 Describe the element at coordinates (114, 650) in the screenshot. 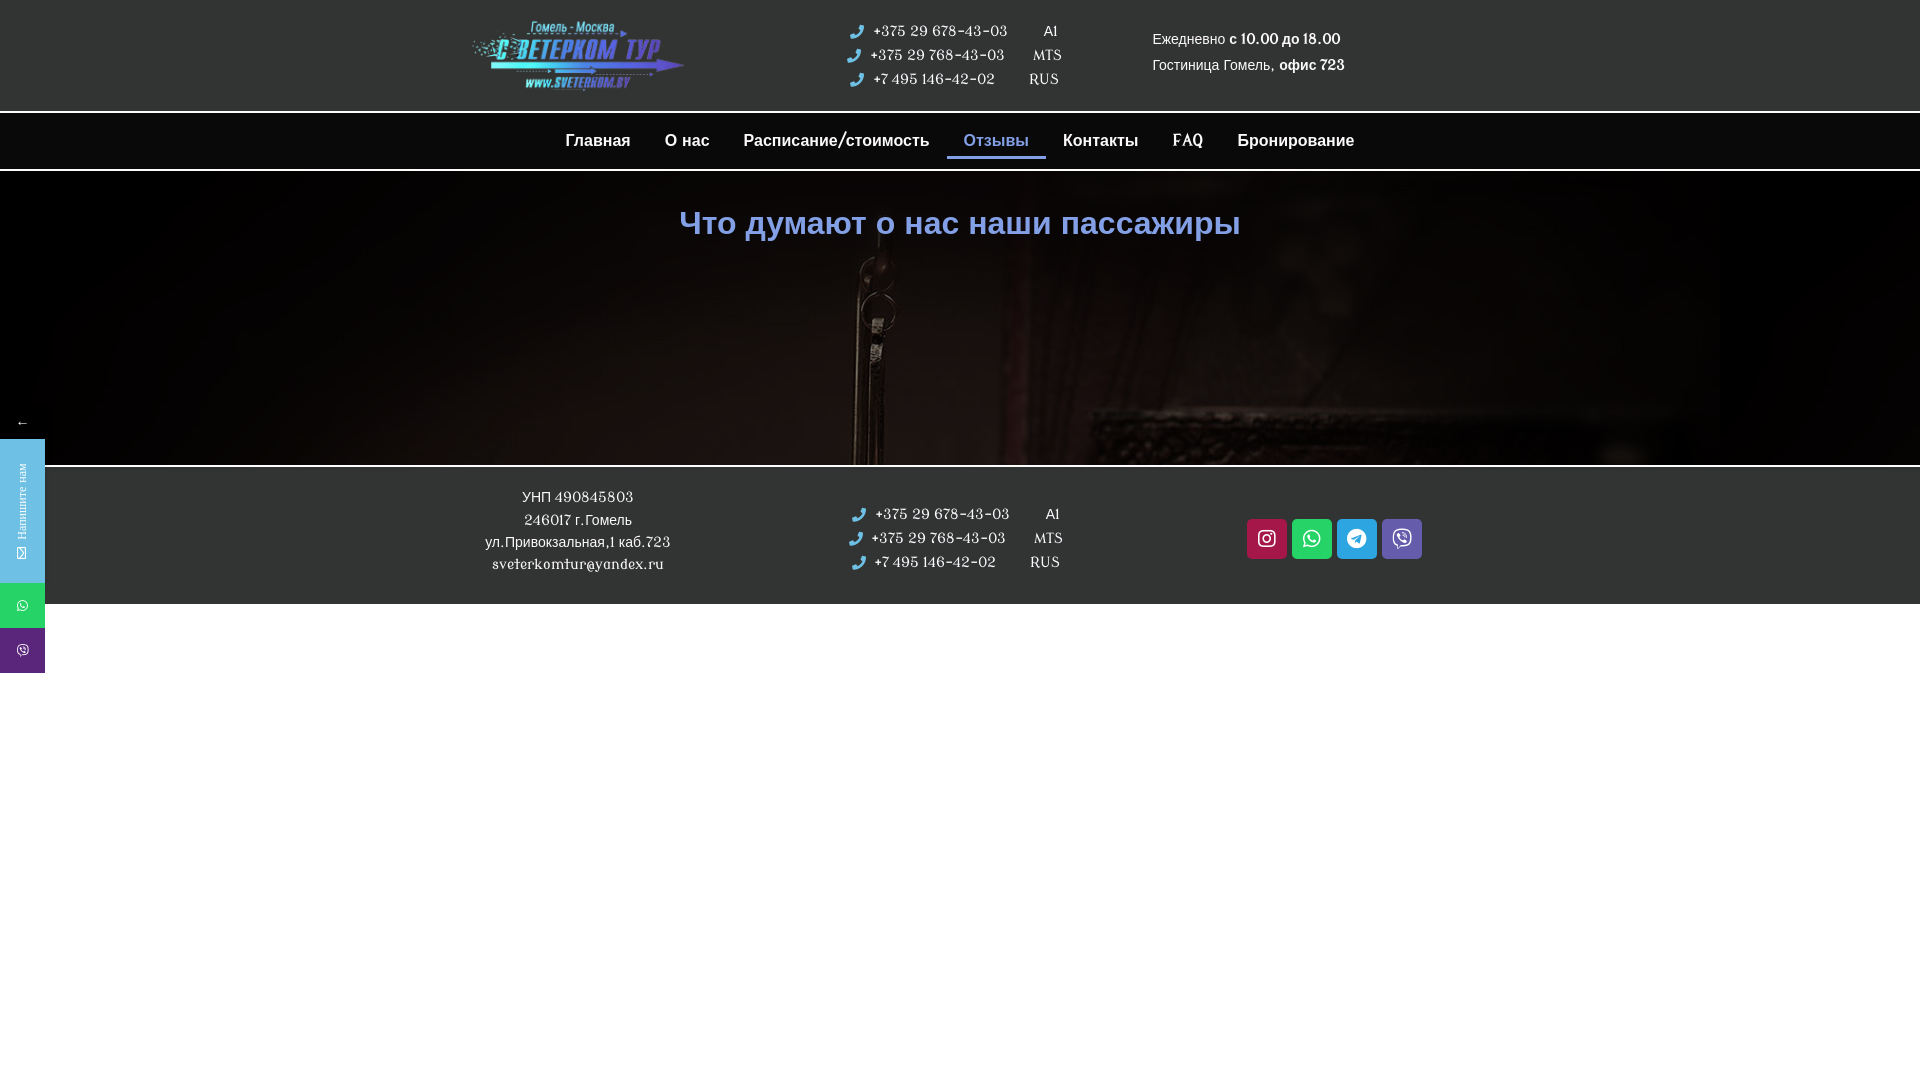

I see `Viber` at that location.